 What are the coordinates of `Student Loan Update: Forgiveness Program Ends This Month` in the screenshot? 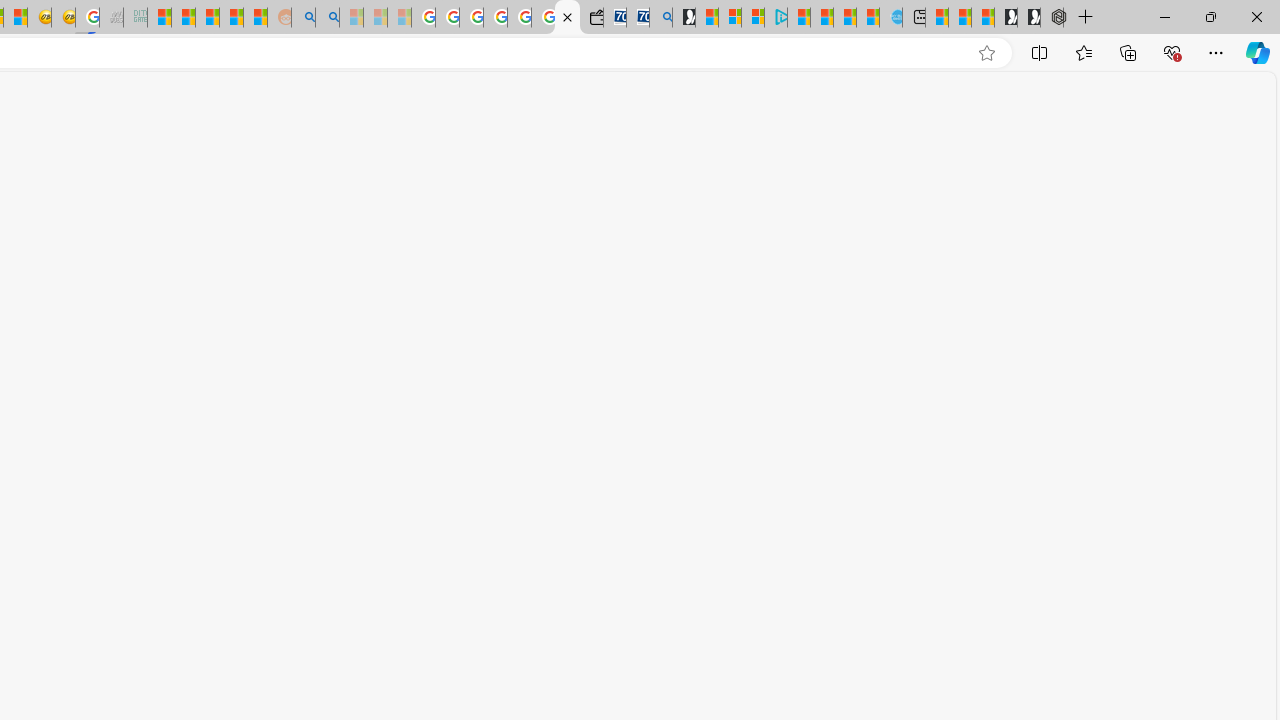 It's located at (232, 18).